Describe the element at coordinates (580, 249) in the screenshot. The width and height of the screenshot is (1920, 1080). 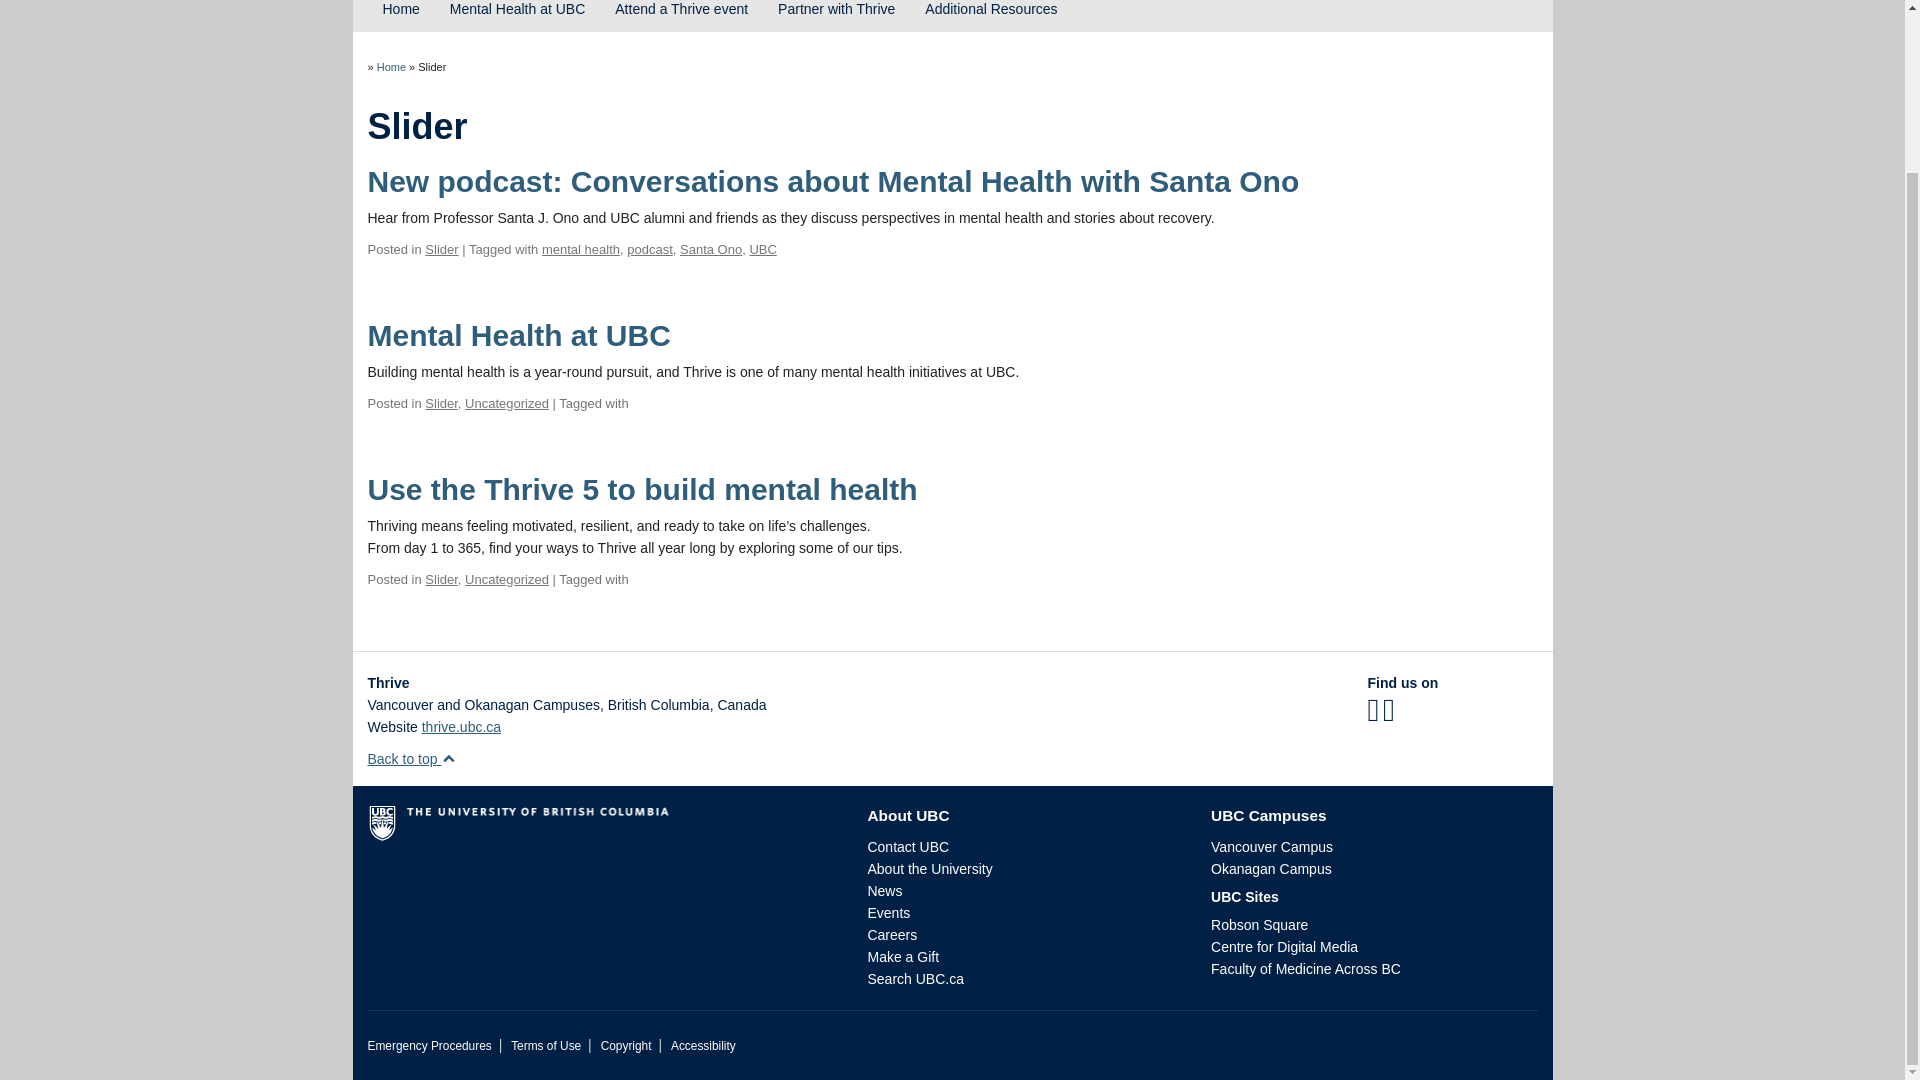
I see `mental health` at that location.